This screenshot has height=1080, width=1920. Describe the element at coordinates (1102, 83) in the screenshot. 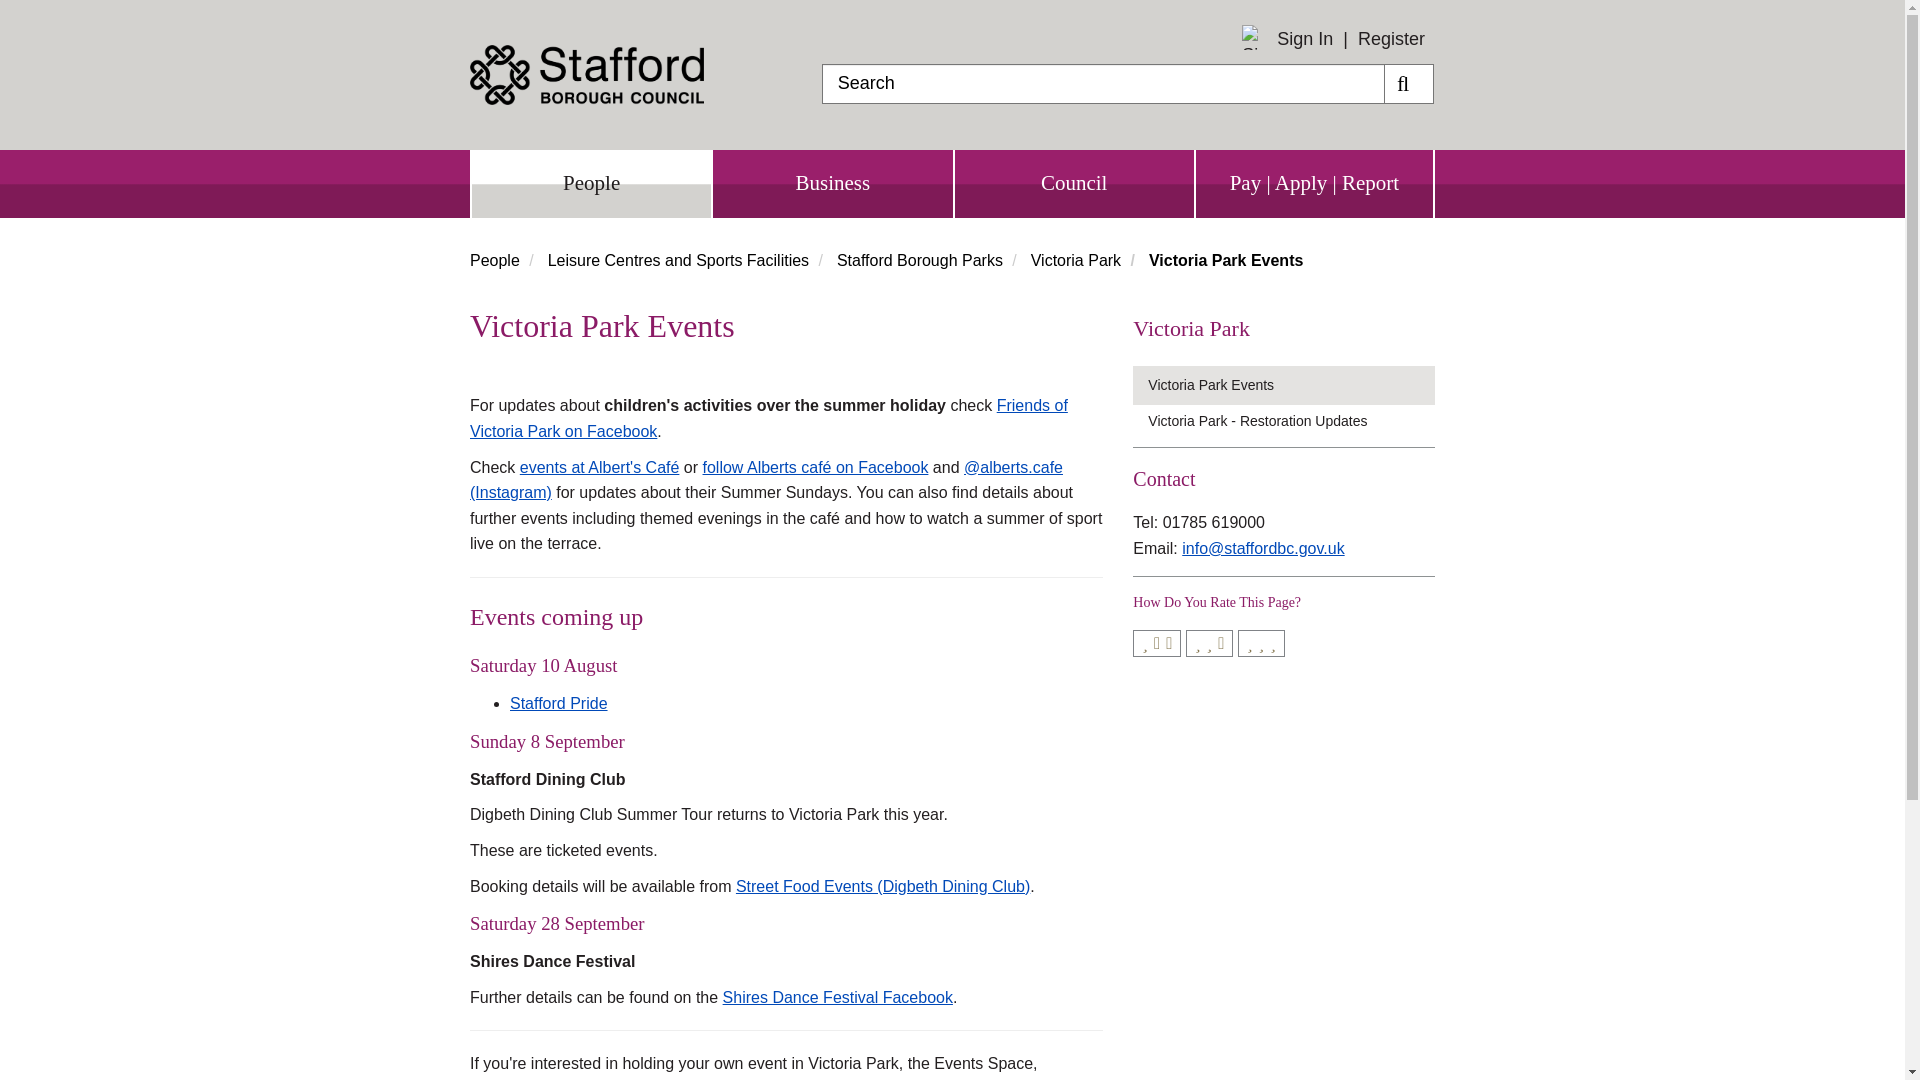

I see `Enter the terms you wish to search for.` at that location.